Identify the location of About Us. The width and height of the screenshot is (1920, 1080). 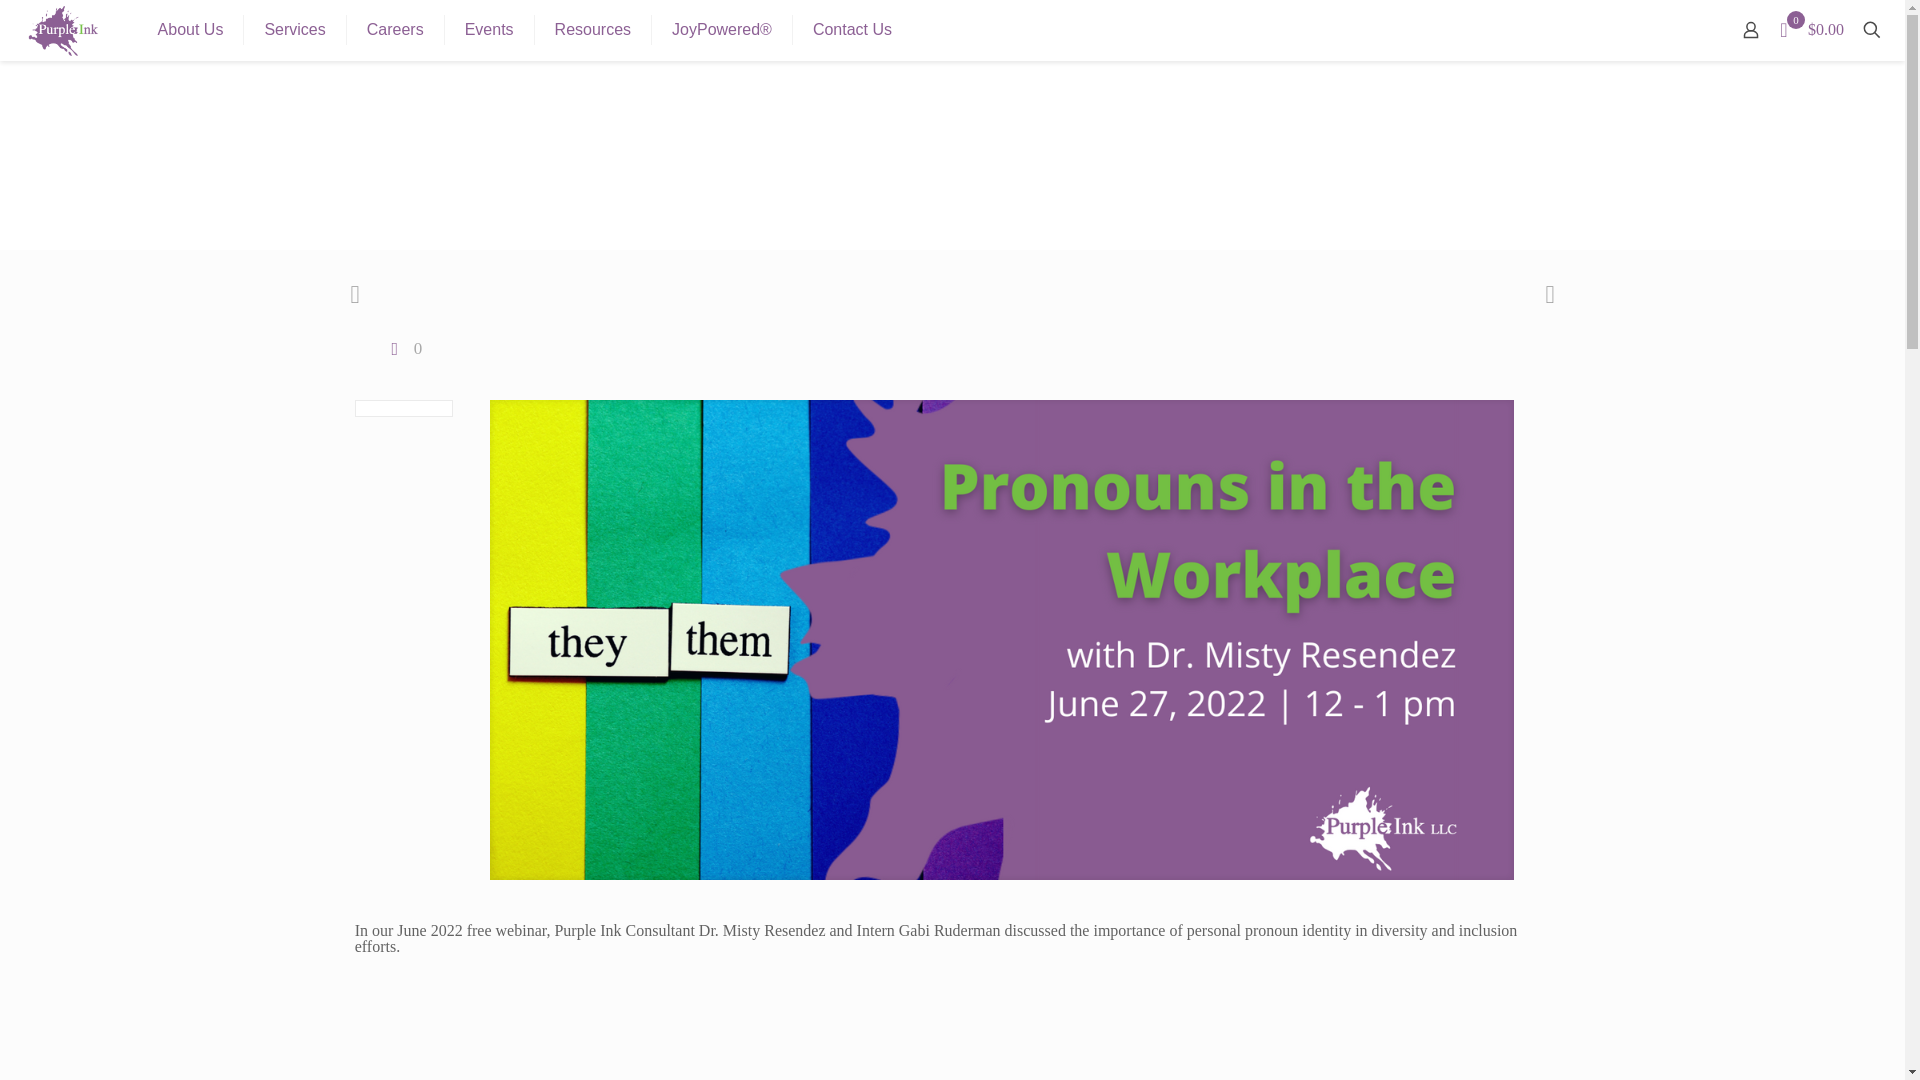
(192, 30).